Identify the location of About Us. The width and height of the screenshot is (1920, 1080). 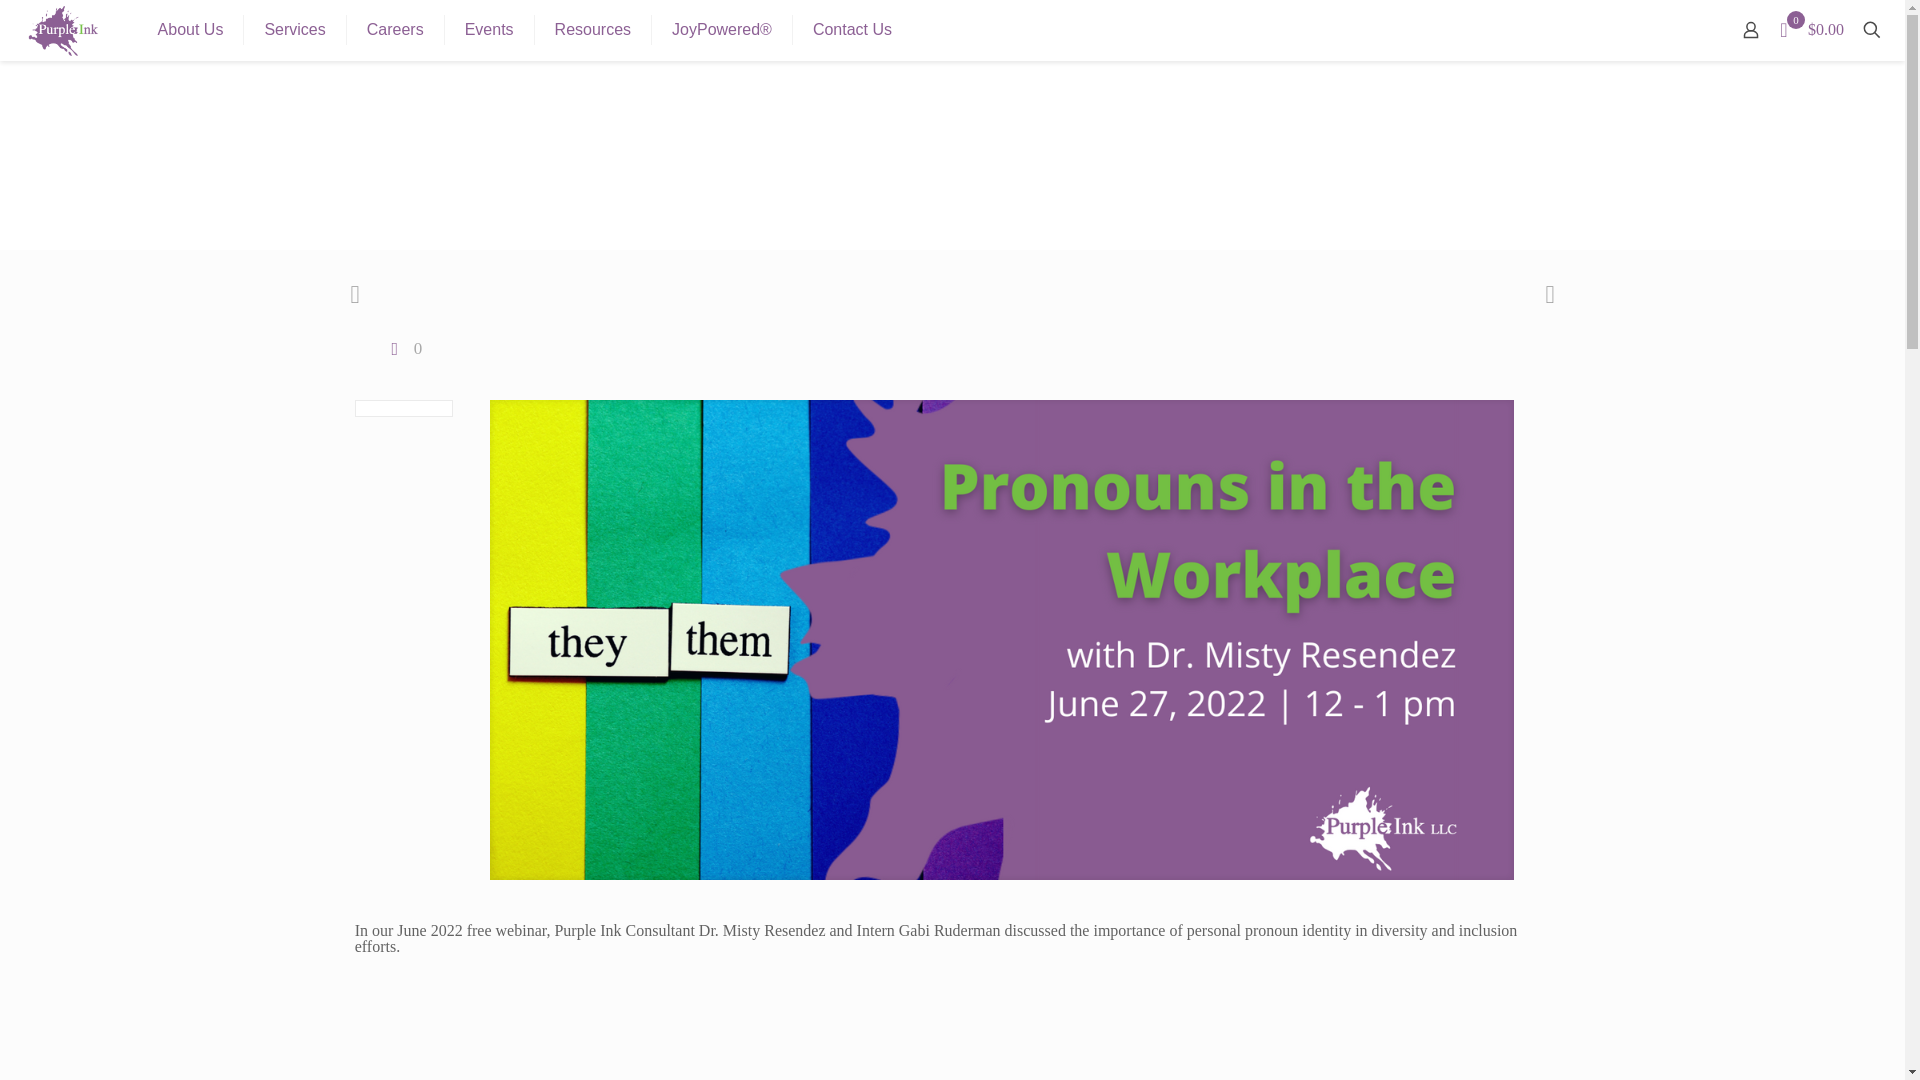
(192, 30).